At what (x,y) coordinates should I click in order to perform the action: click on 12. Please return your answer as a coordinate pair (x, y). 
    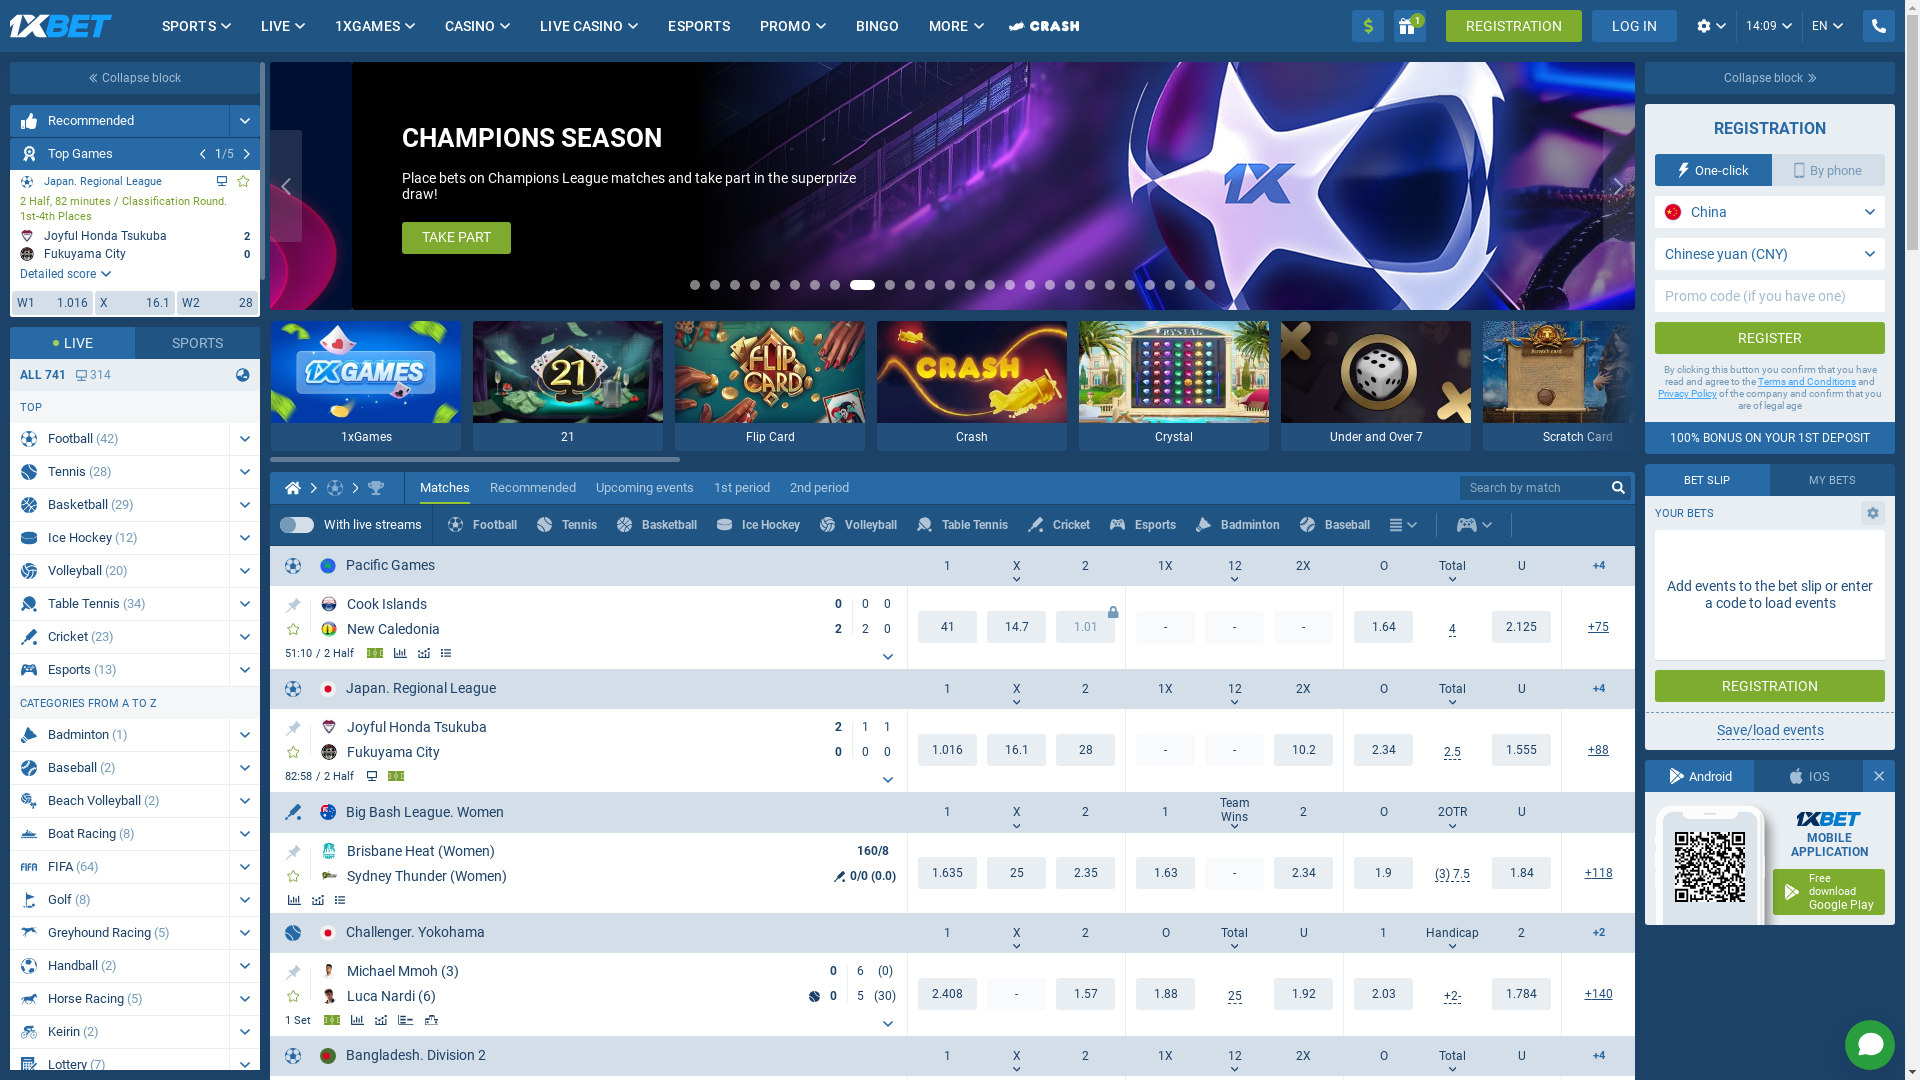
    Looking at the image, I should click on (1234, 566).